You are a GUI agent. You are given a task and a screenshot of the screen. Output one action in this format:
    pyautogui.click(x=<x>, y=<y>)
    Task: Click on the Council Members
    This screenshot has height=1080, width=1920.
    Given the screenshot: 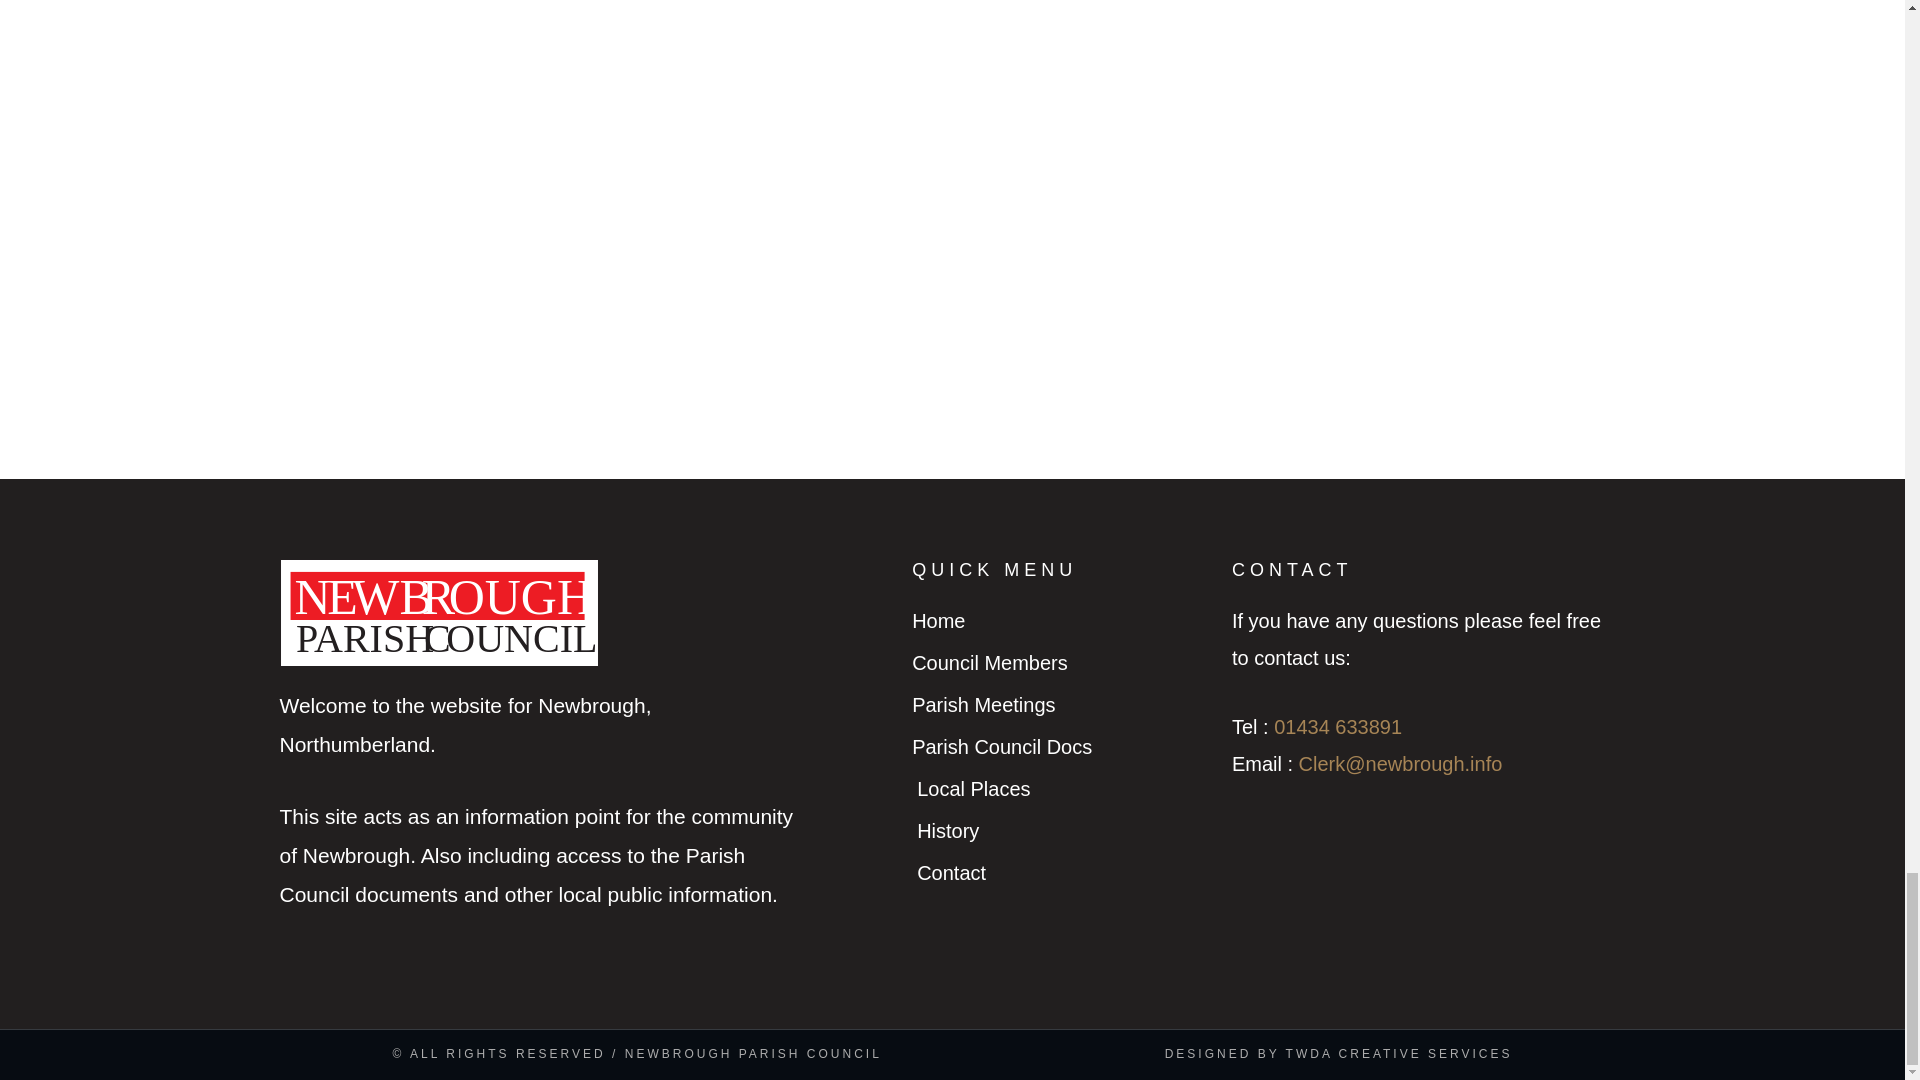 What is the action you would take?
    pyautogui.click(x=1062, y=662)
    